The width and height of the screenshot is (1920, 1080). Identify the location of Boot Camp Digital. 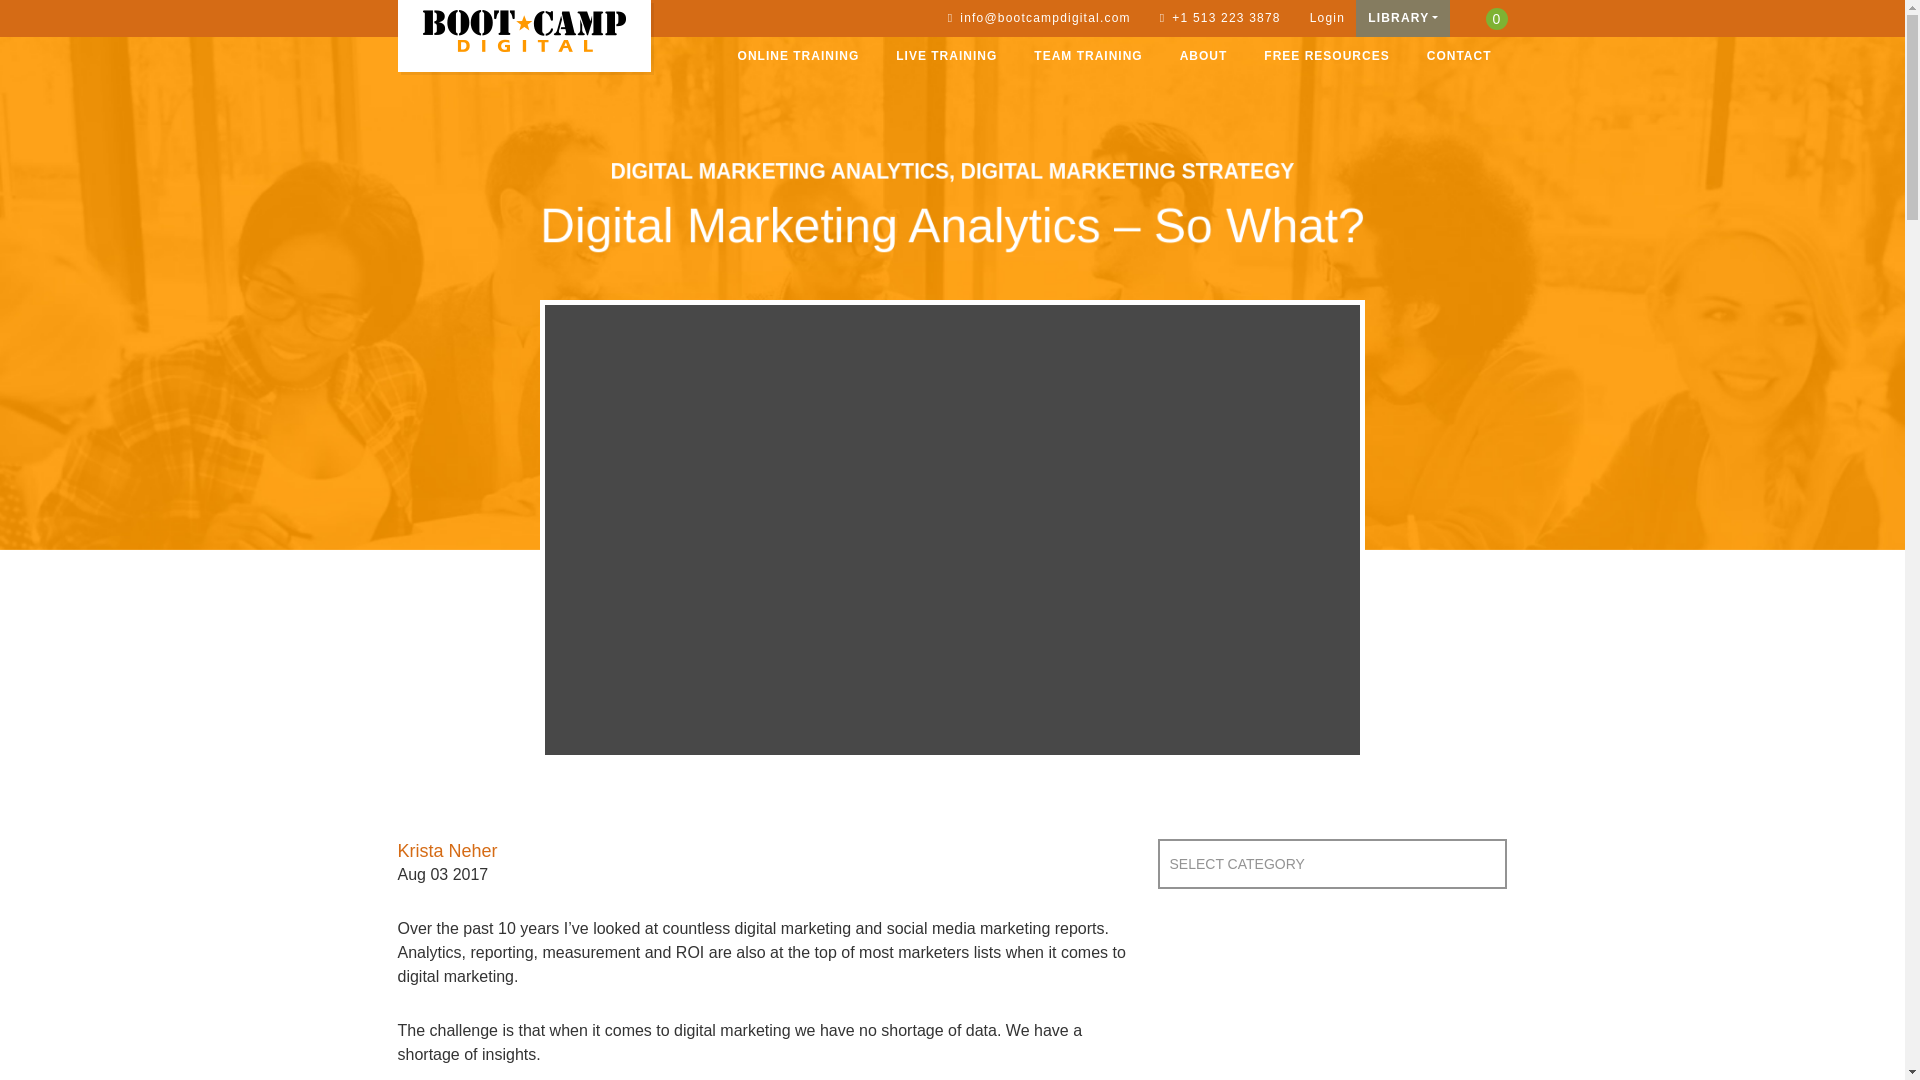
(524, 30).